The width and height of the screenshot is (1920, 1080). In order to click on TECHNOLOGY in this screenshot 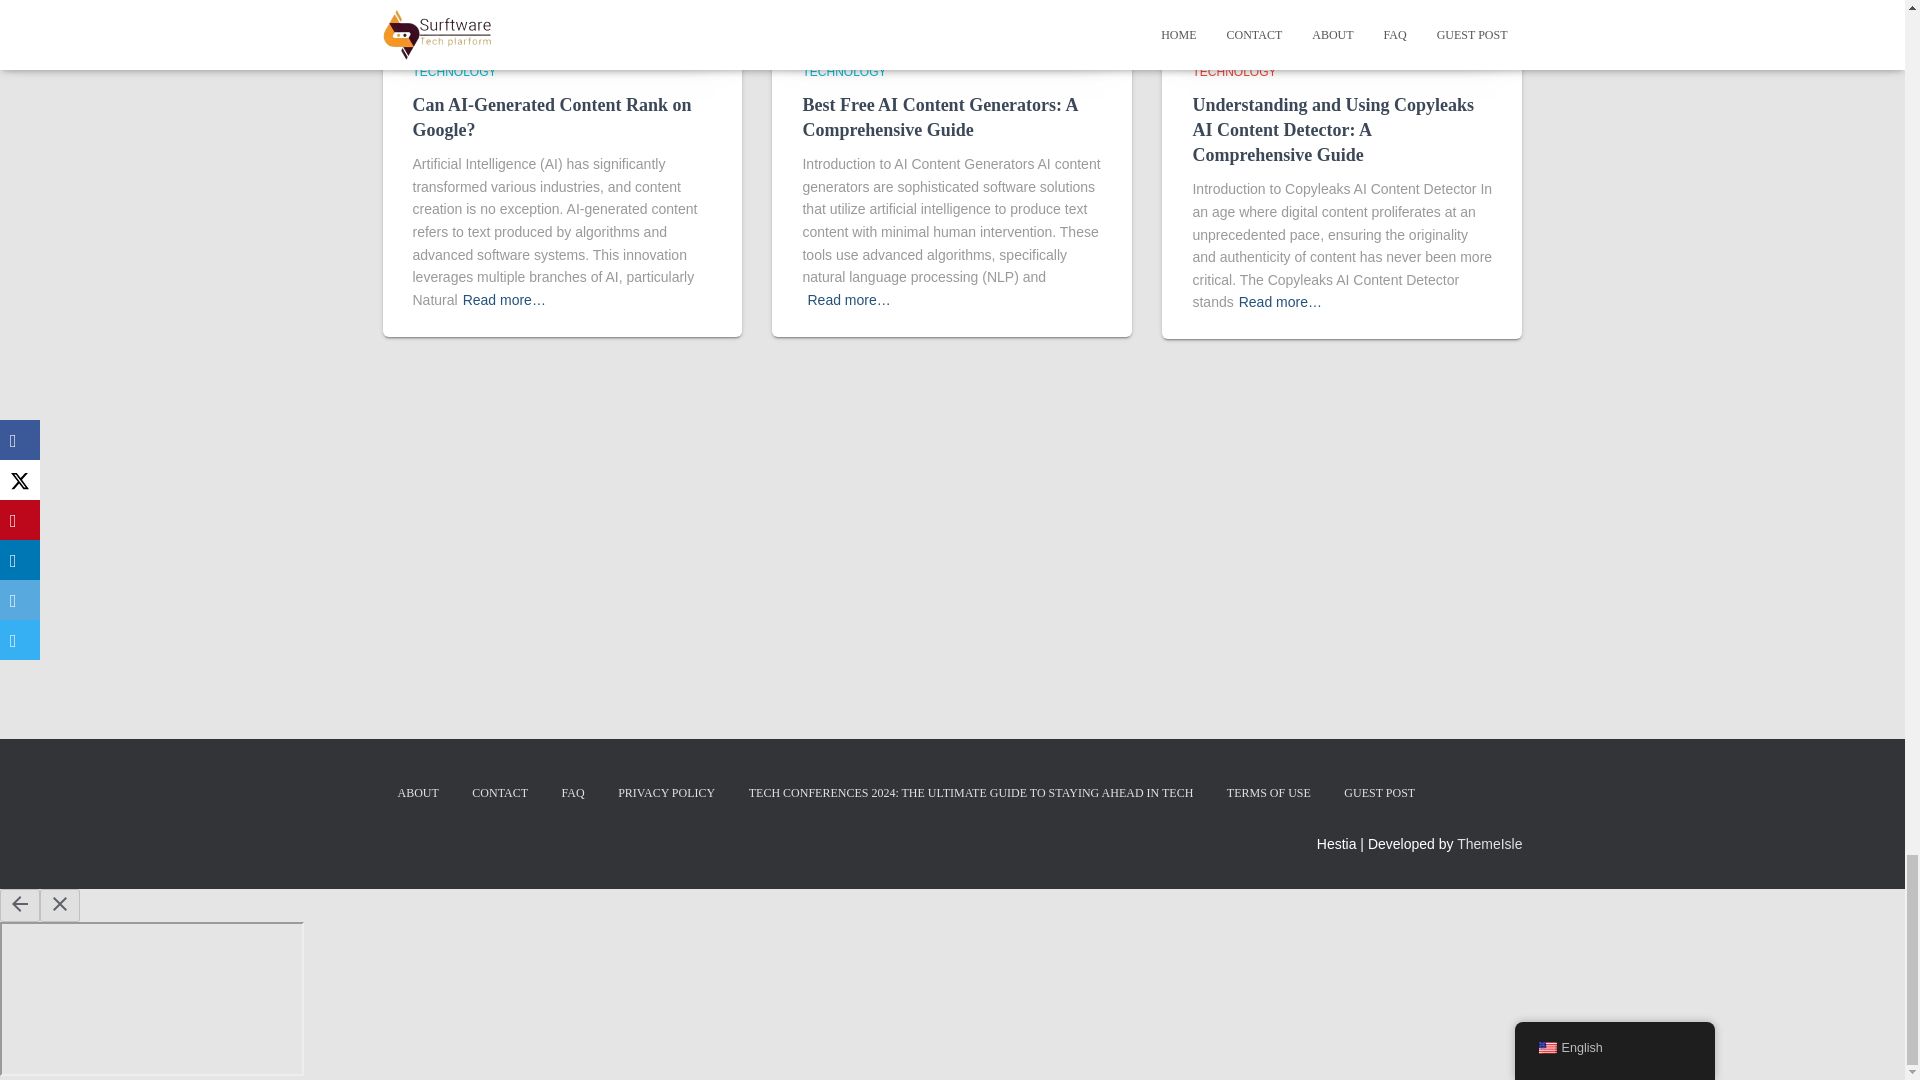, I will do `click(454, 71)`.